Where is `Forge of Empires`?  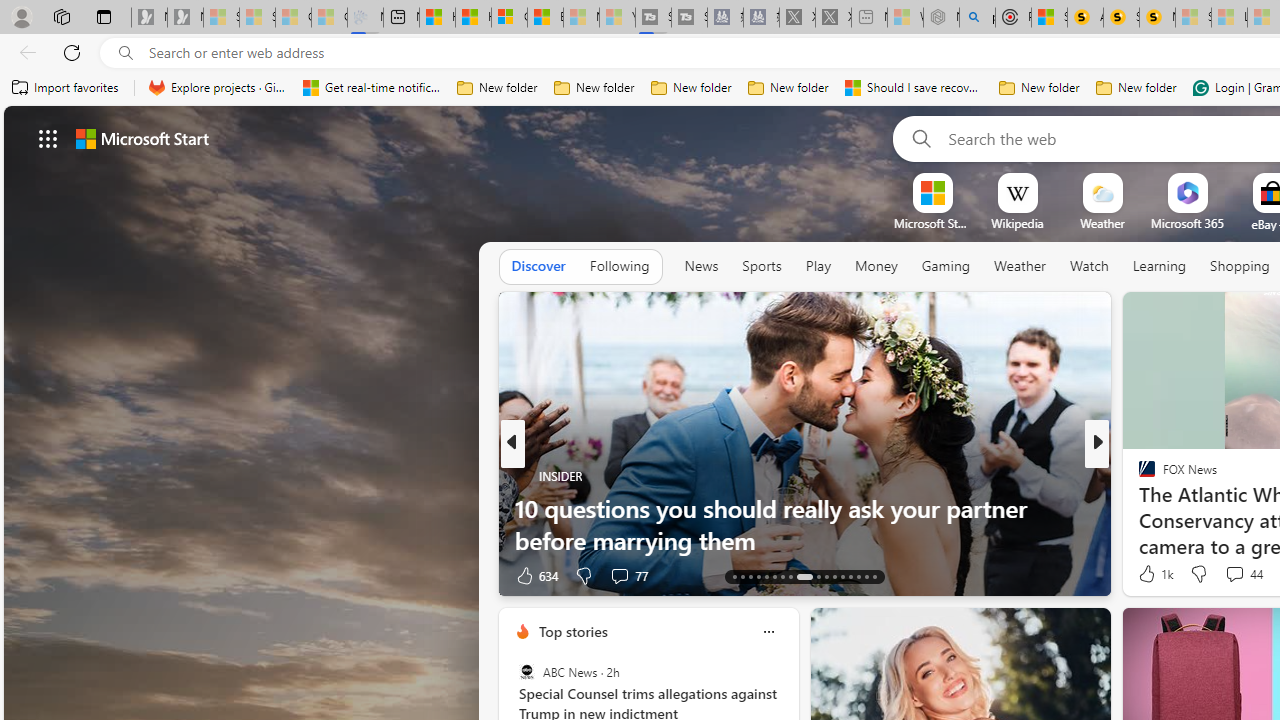
Forge of Empires is located at coordinates (1176, 508).